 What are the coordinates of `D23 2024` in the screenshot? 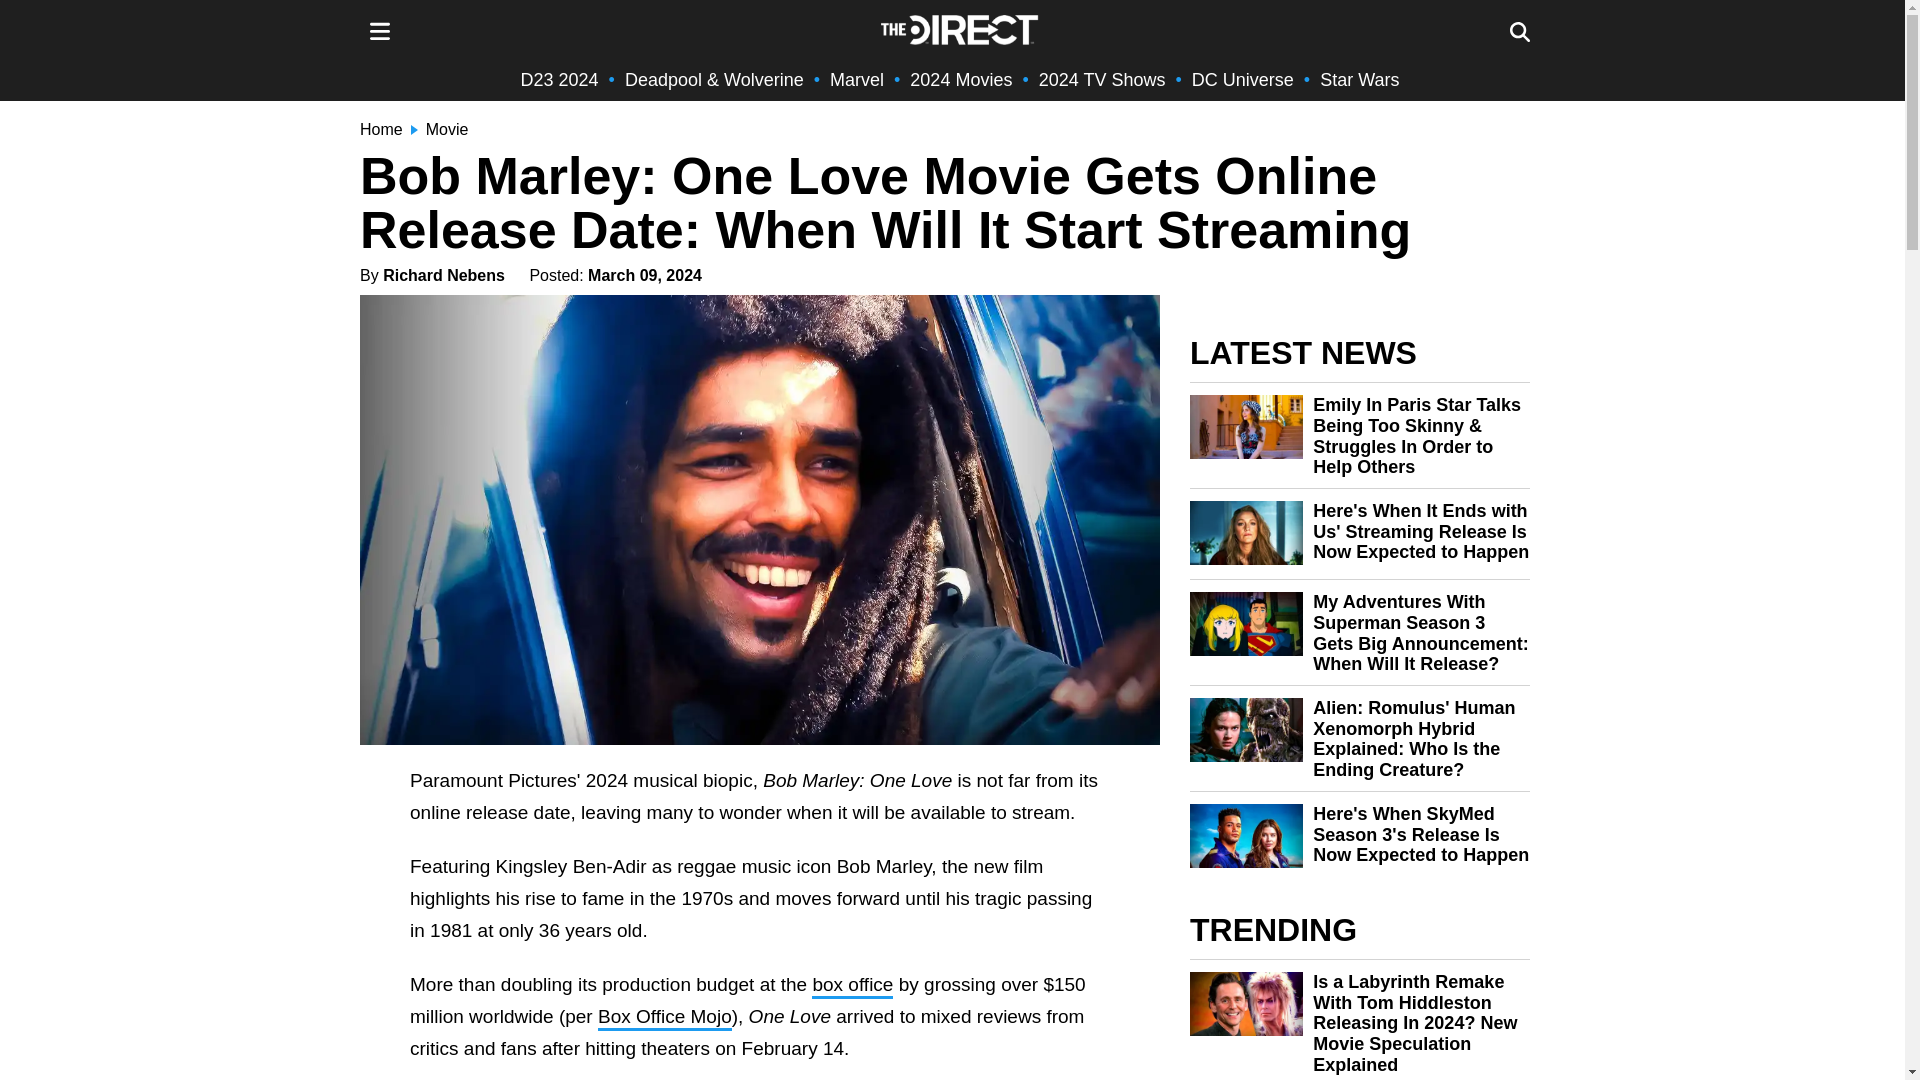 It's located at (560, 80).